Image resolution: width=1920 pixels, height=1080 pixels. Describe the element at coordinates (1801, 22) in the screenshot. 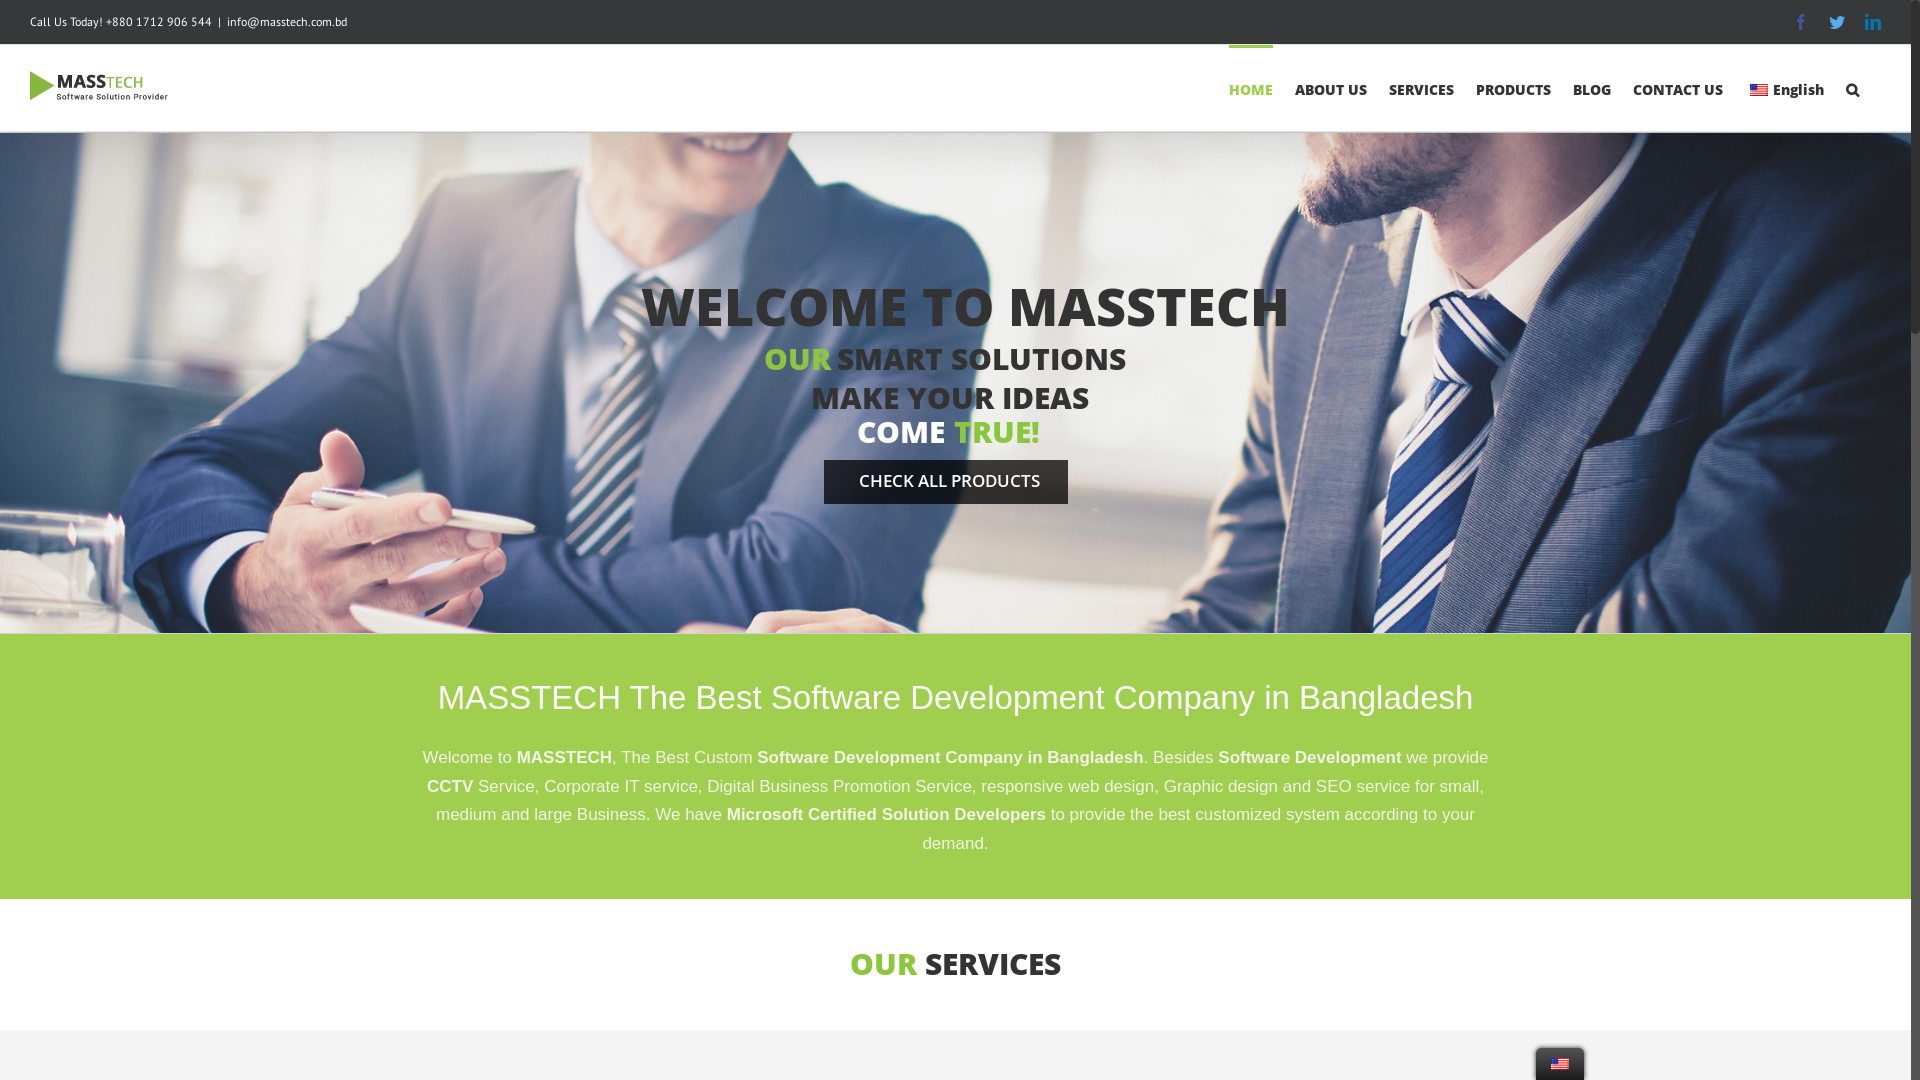

I see `Facebook` at that location.